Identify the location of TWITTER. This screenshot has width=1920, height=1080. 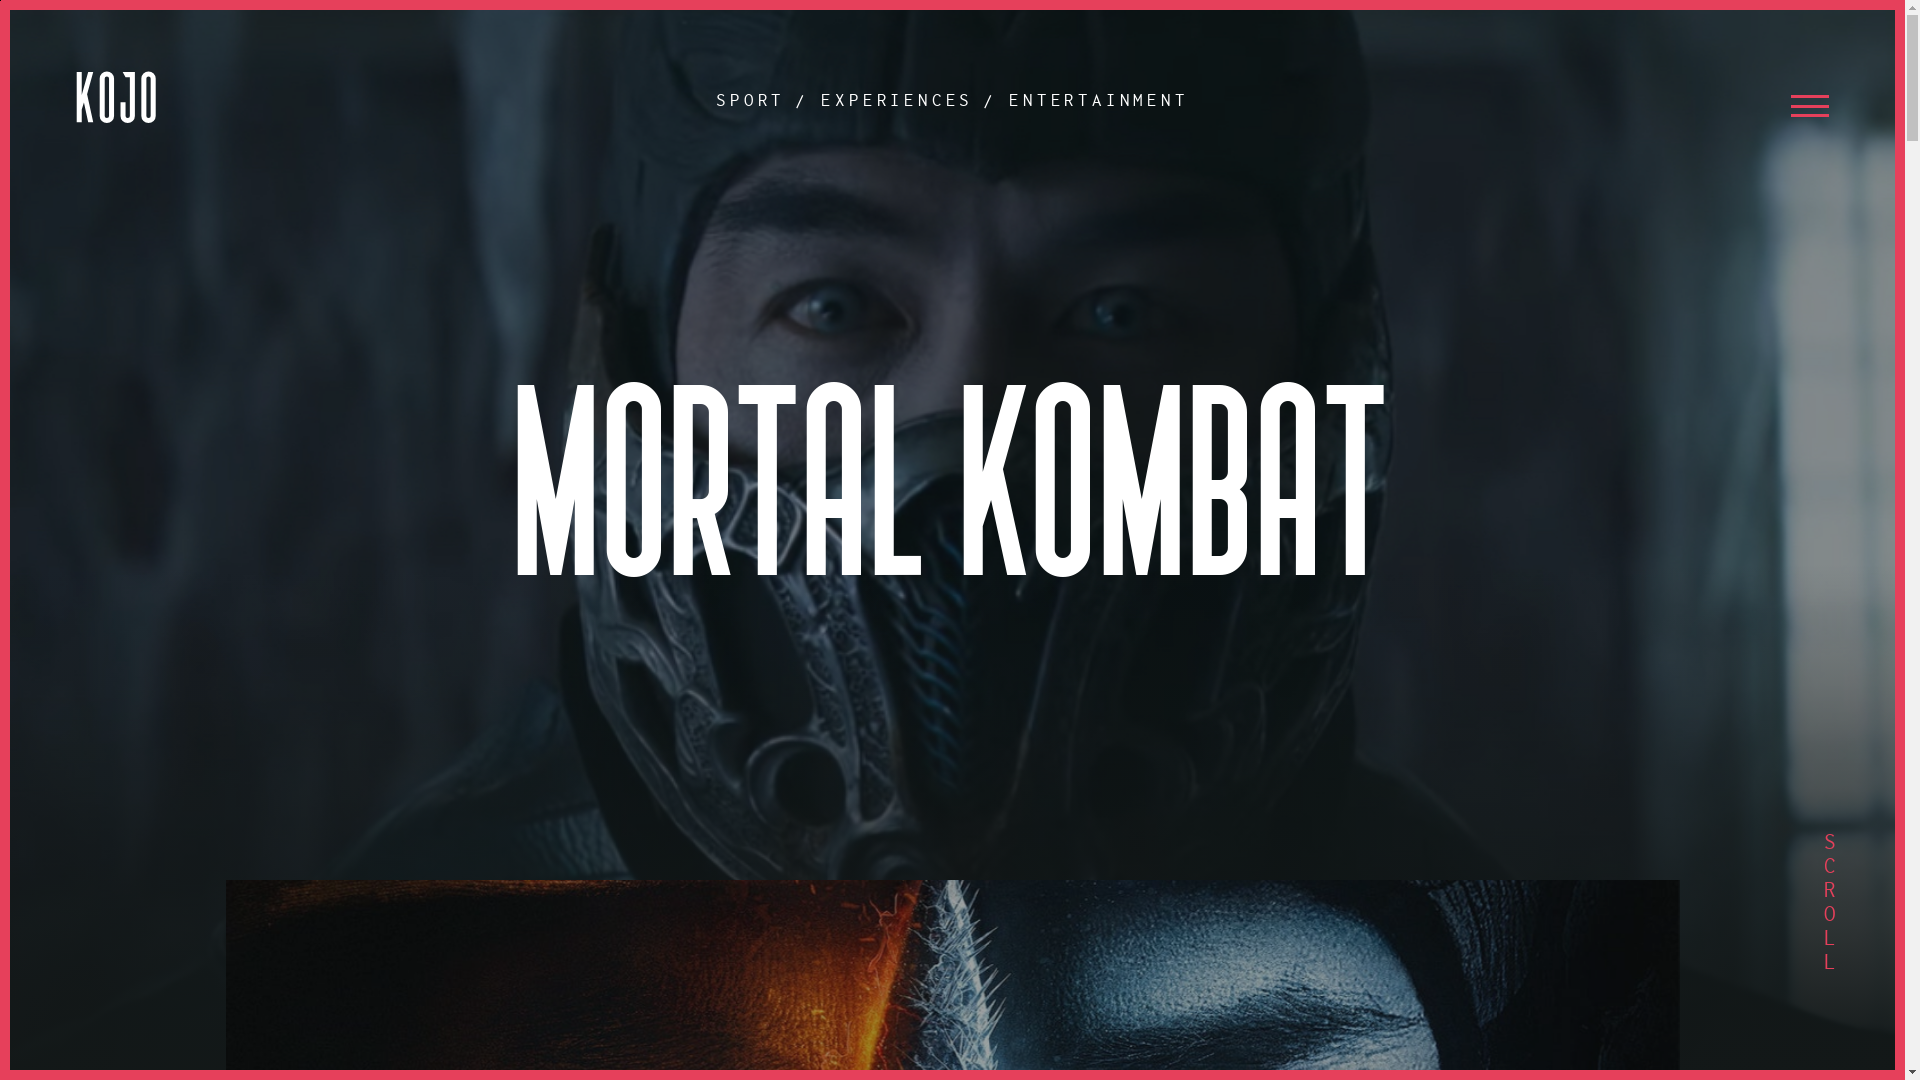
(1723, 431).